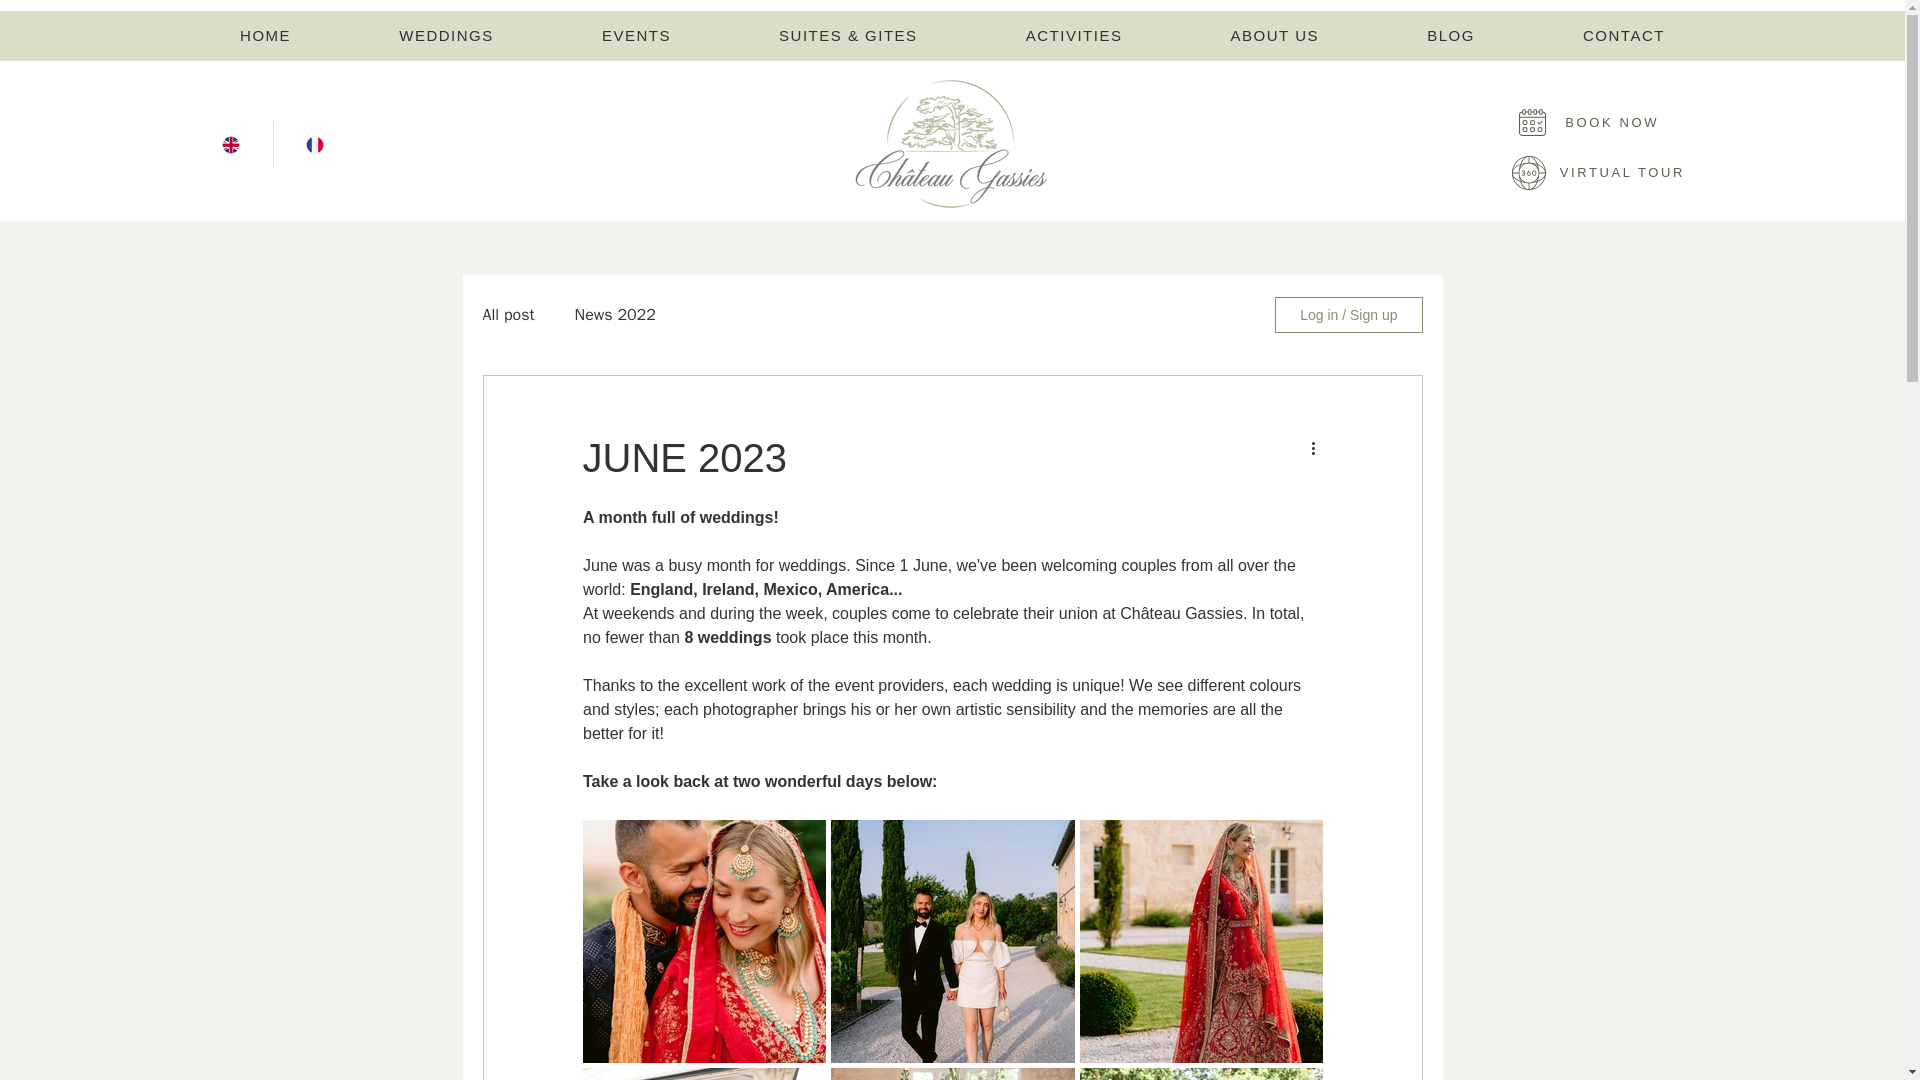 The width and height of the screenshot is (1920, 1080). What do you see at coordinates (1074, 36) in the screenshot?
I see `ACTIVITIES` at bounding box center [1074, 36].